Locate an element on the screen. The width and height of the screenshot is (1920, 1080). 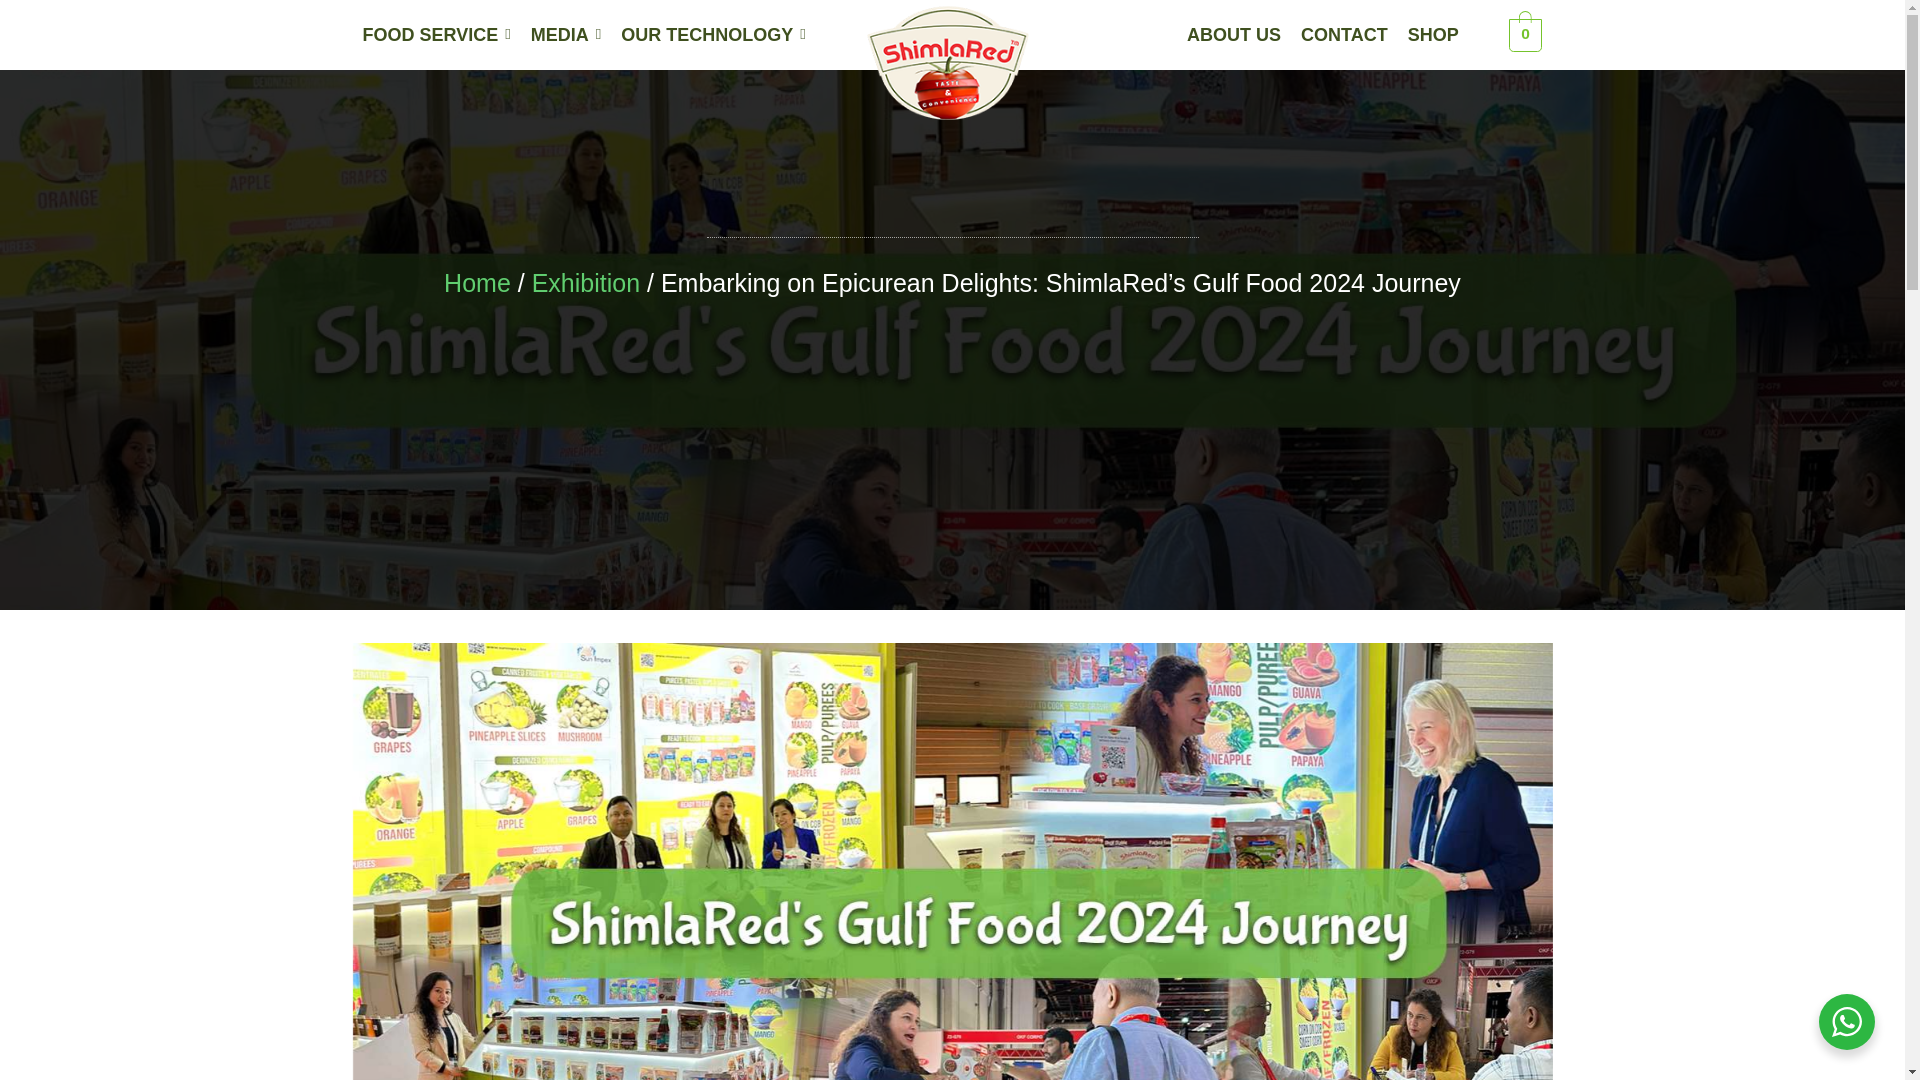
MEDIA is located at coordinates (566, 34).